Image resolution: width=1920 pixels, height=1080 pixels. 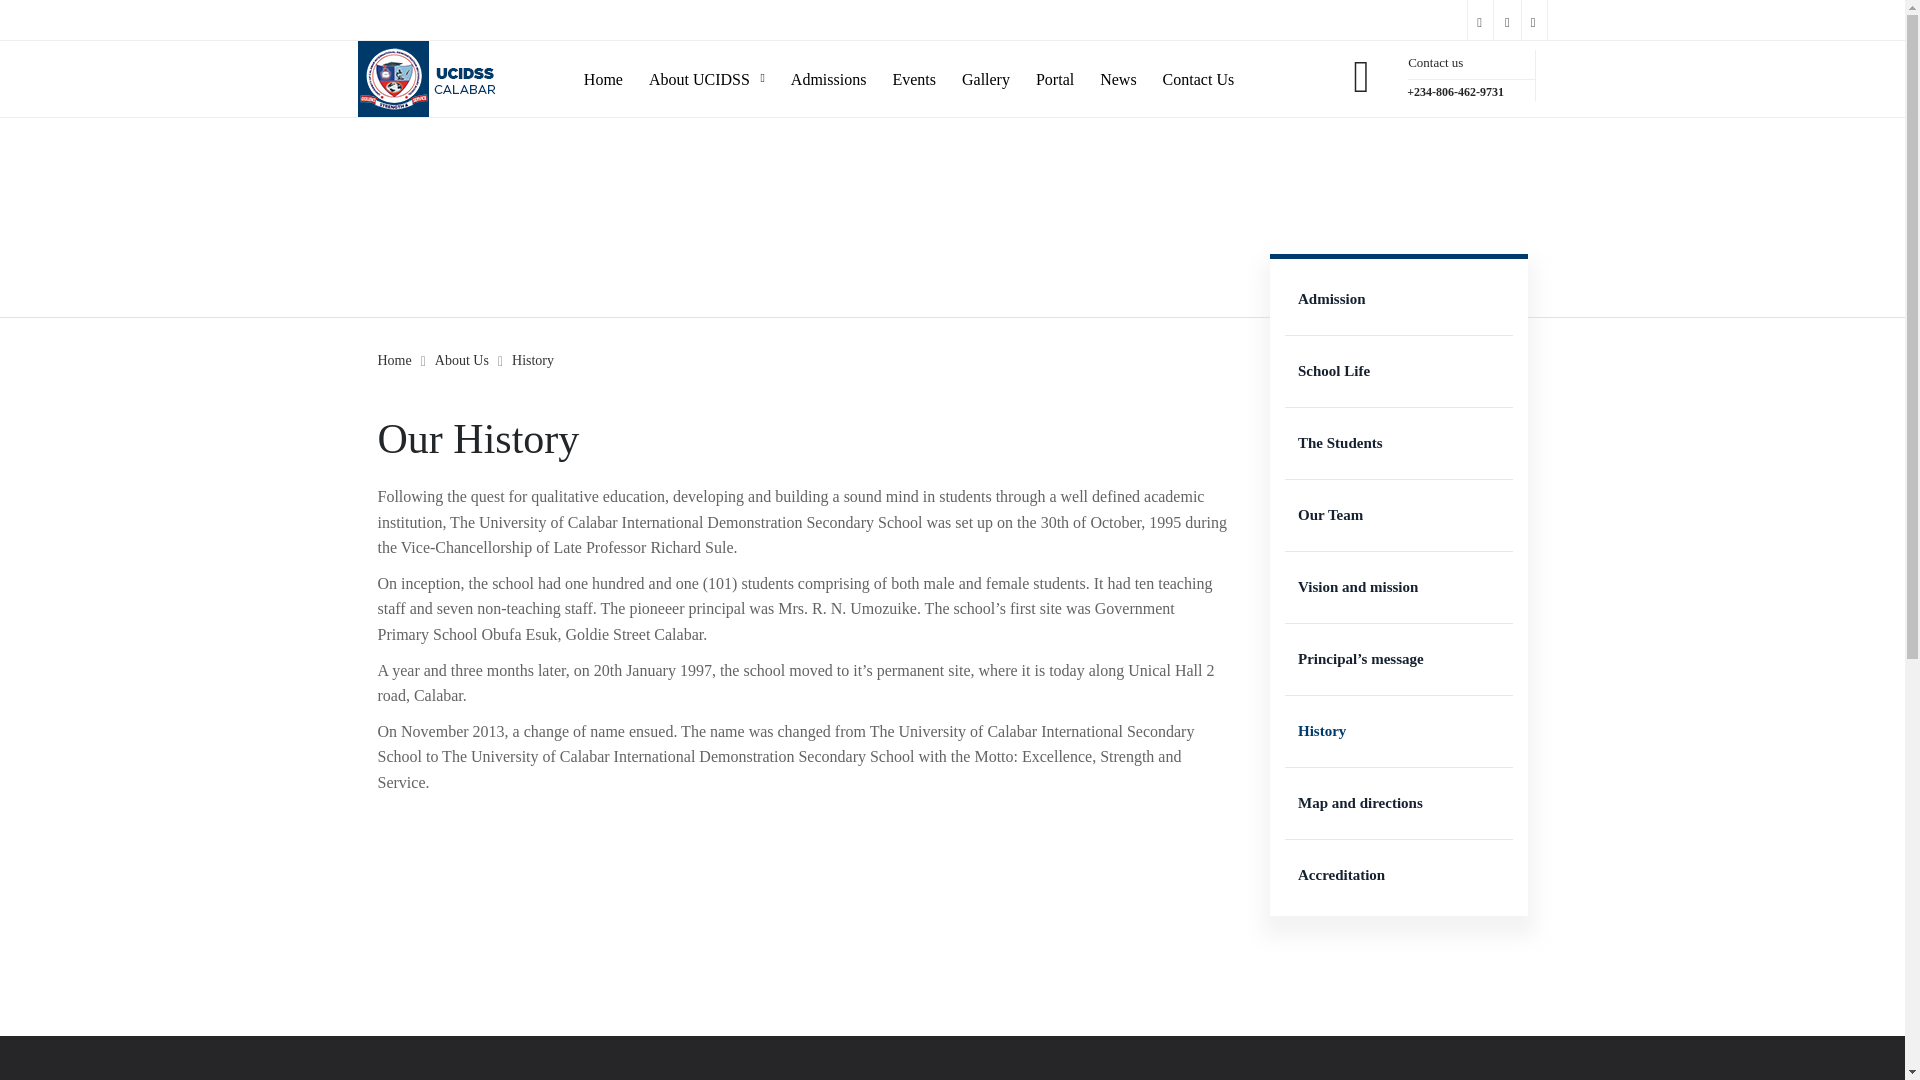 I want to click on The Students, so click(x=1398, y=444).